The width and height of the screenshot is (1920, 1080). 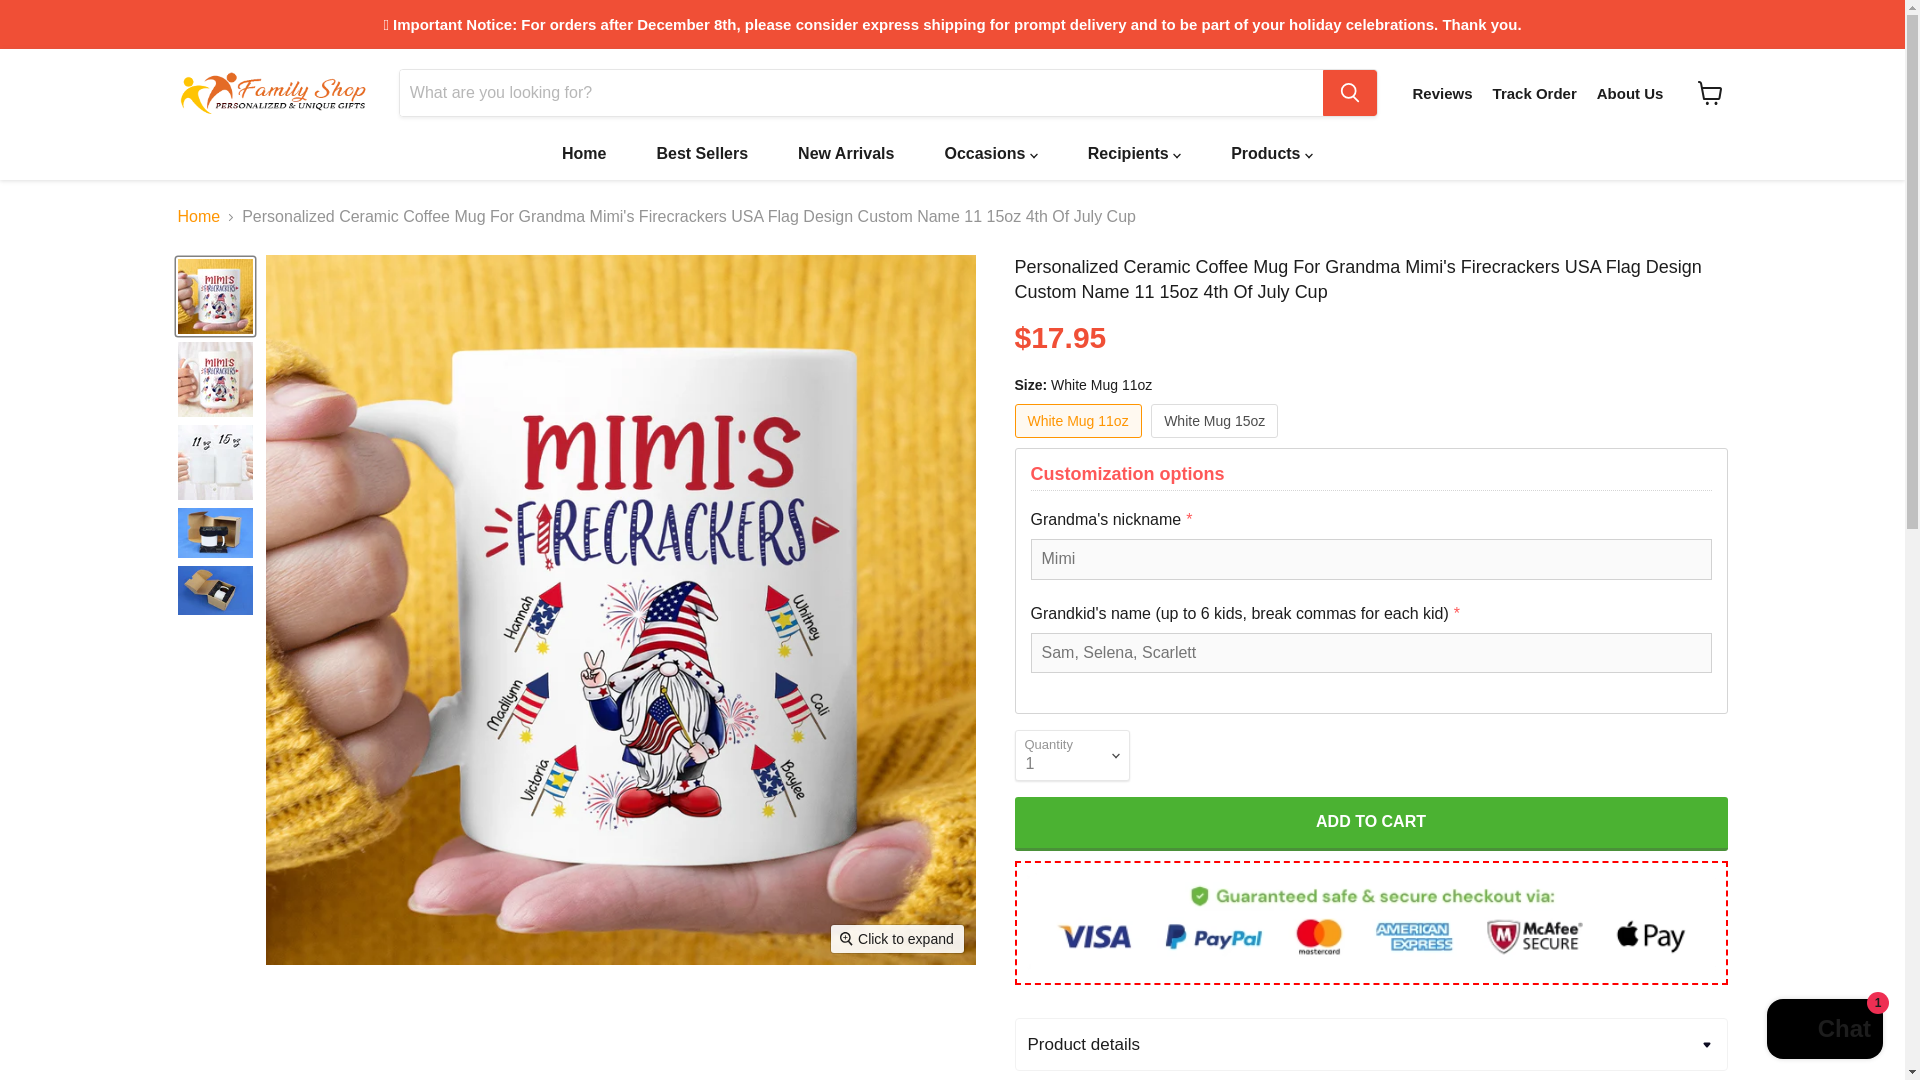 I want to click on Home, so click(x=584, y=153).